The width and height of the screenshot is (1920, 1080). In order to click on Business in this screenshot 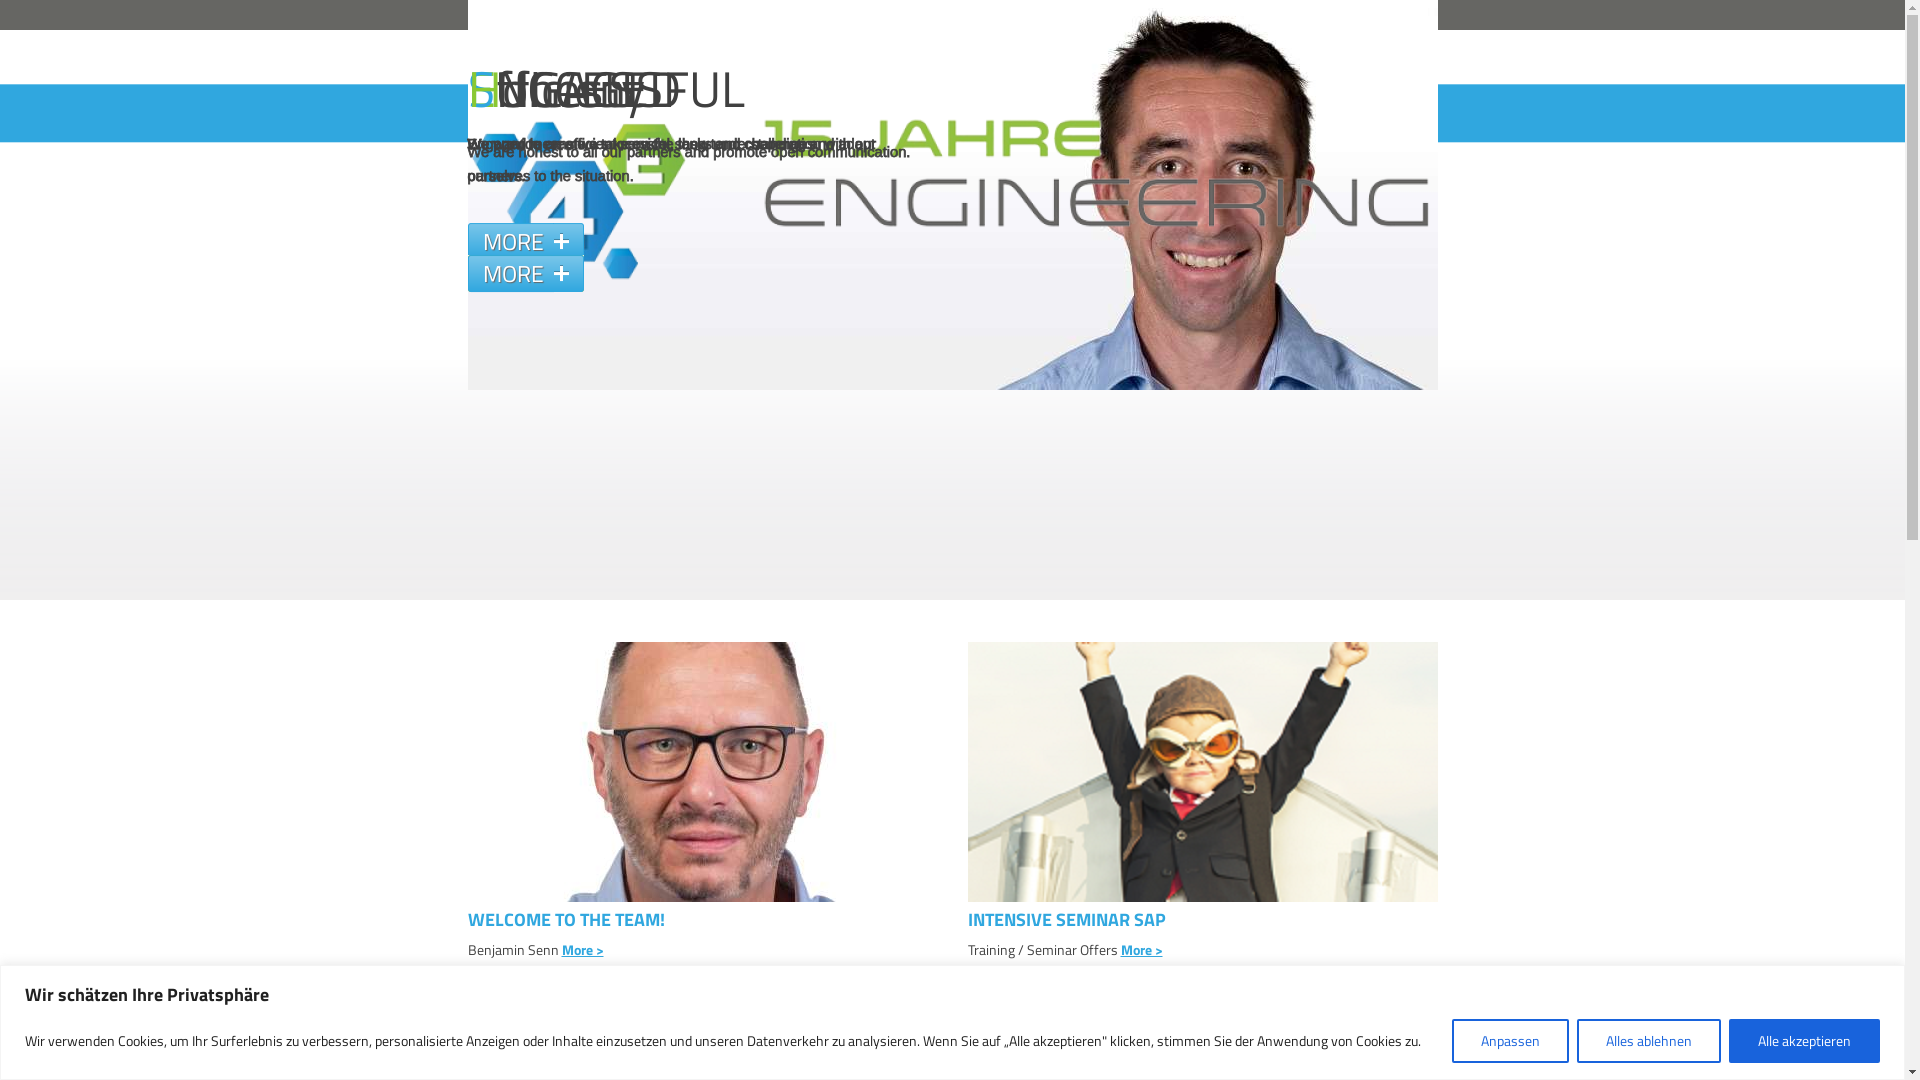, I will do `click(504, 113)`.